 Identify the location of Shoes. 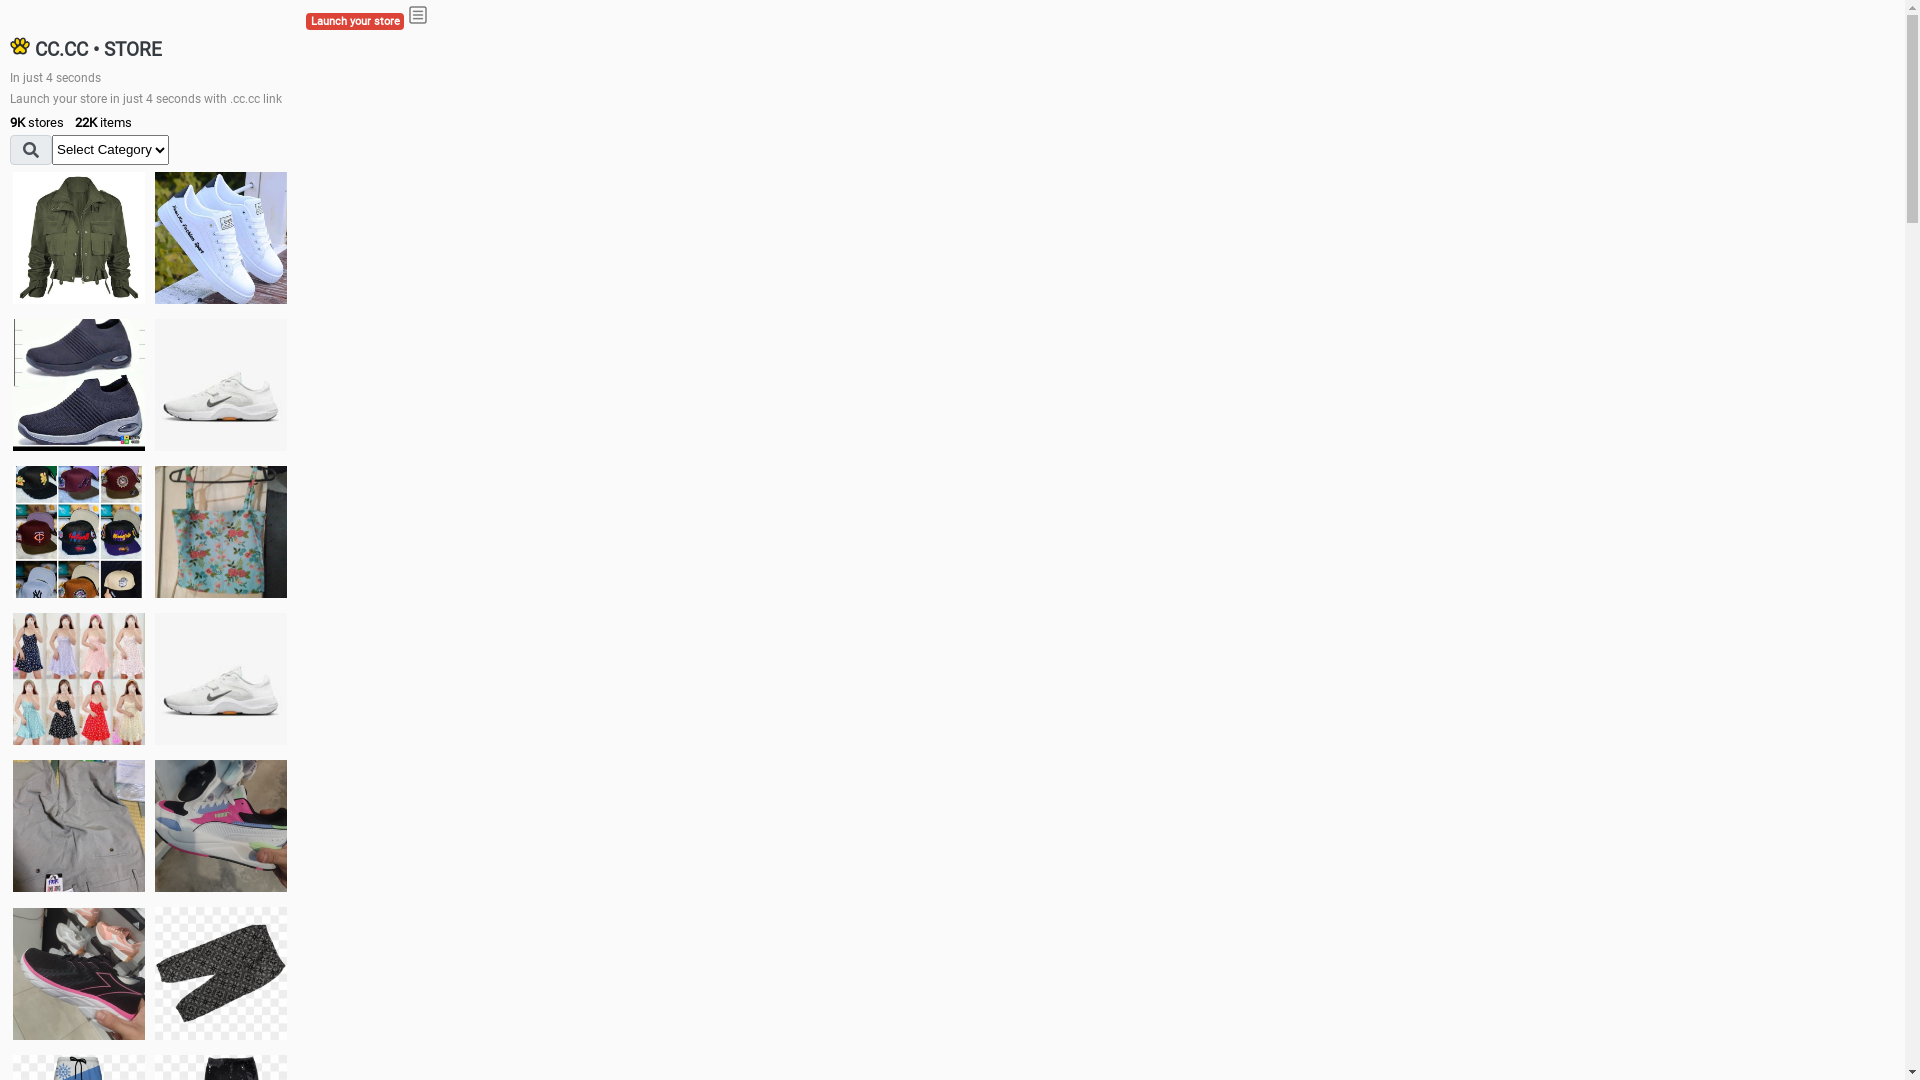
(221, 678).